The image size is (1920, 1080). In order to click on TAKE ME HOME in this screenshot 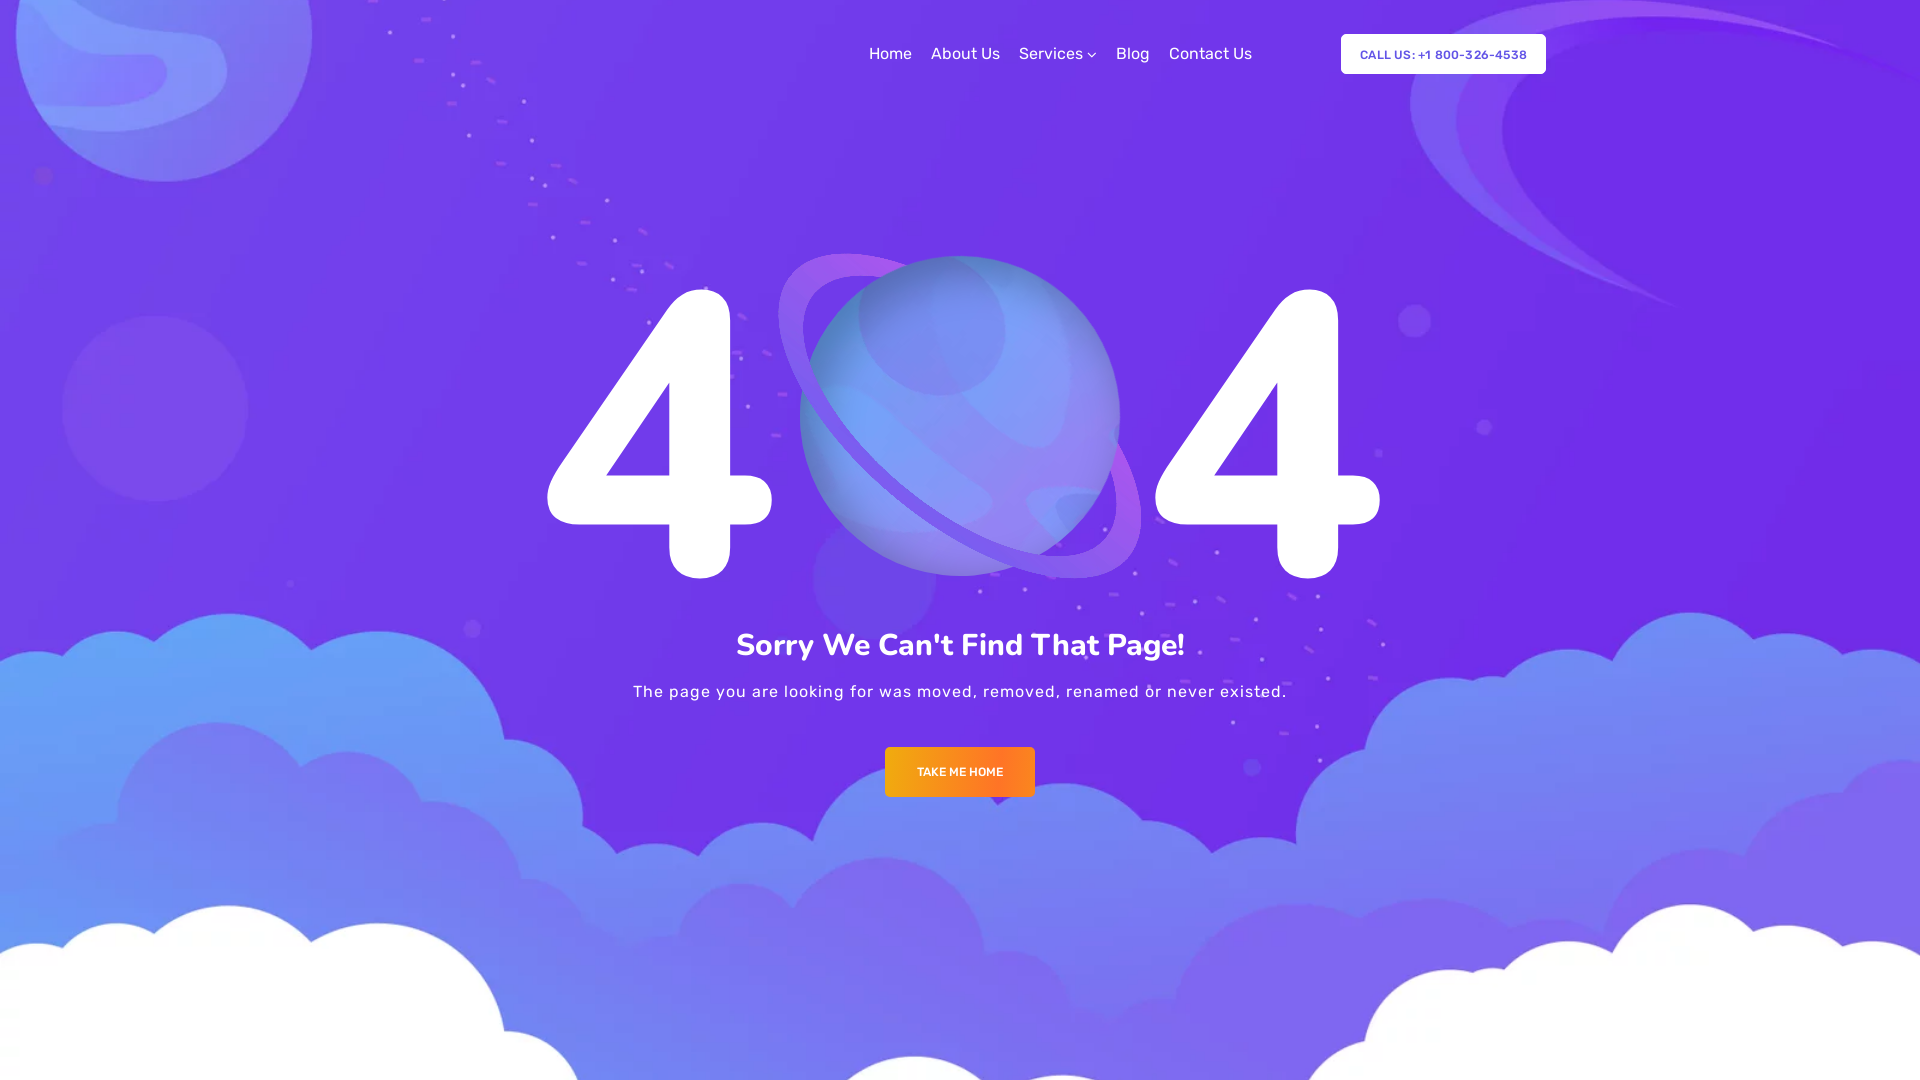, I will do `click(960, 772)`.